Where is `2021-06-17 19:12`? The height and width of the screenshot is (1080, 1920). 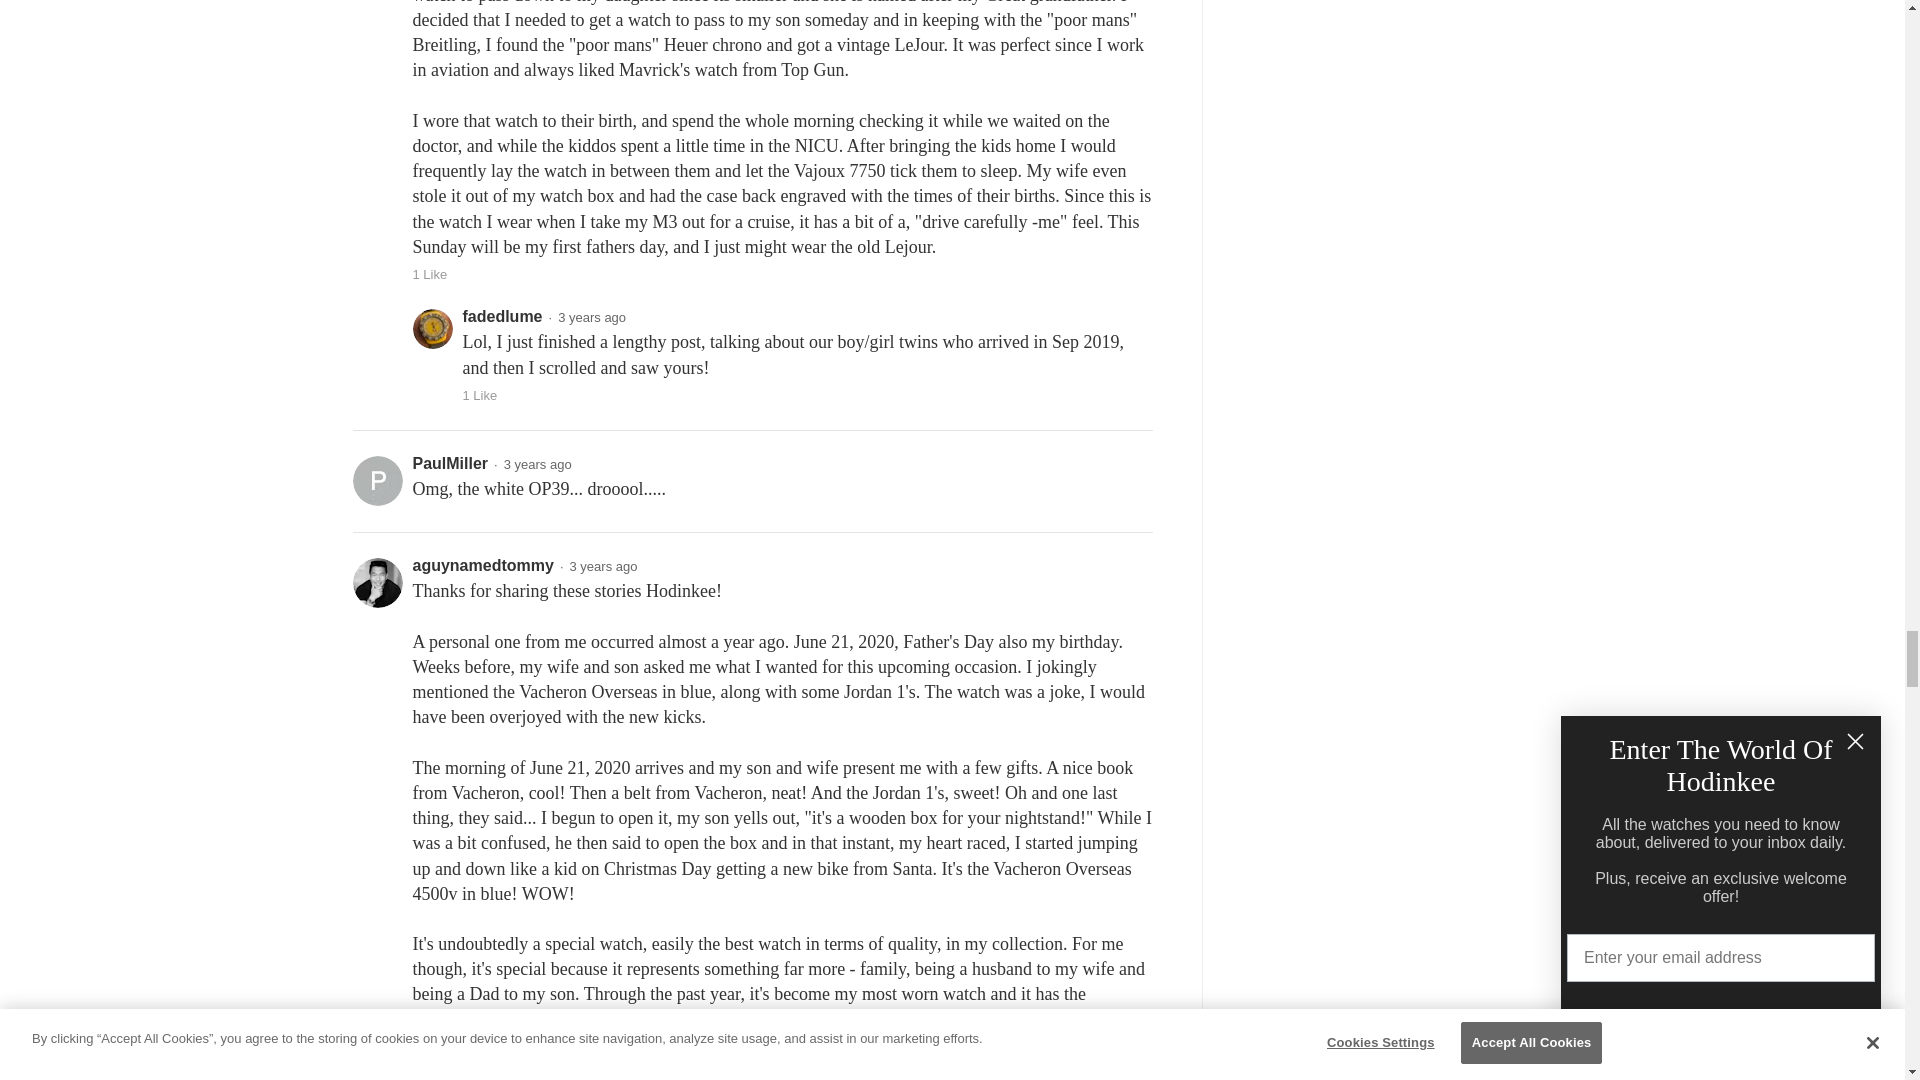
2021-06-17 19:12 is located at coordinates (592, 317).